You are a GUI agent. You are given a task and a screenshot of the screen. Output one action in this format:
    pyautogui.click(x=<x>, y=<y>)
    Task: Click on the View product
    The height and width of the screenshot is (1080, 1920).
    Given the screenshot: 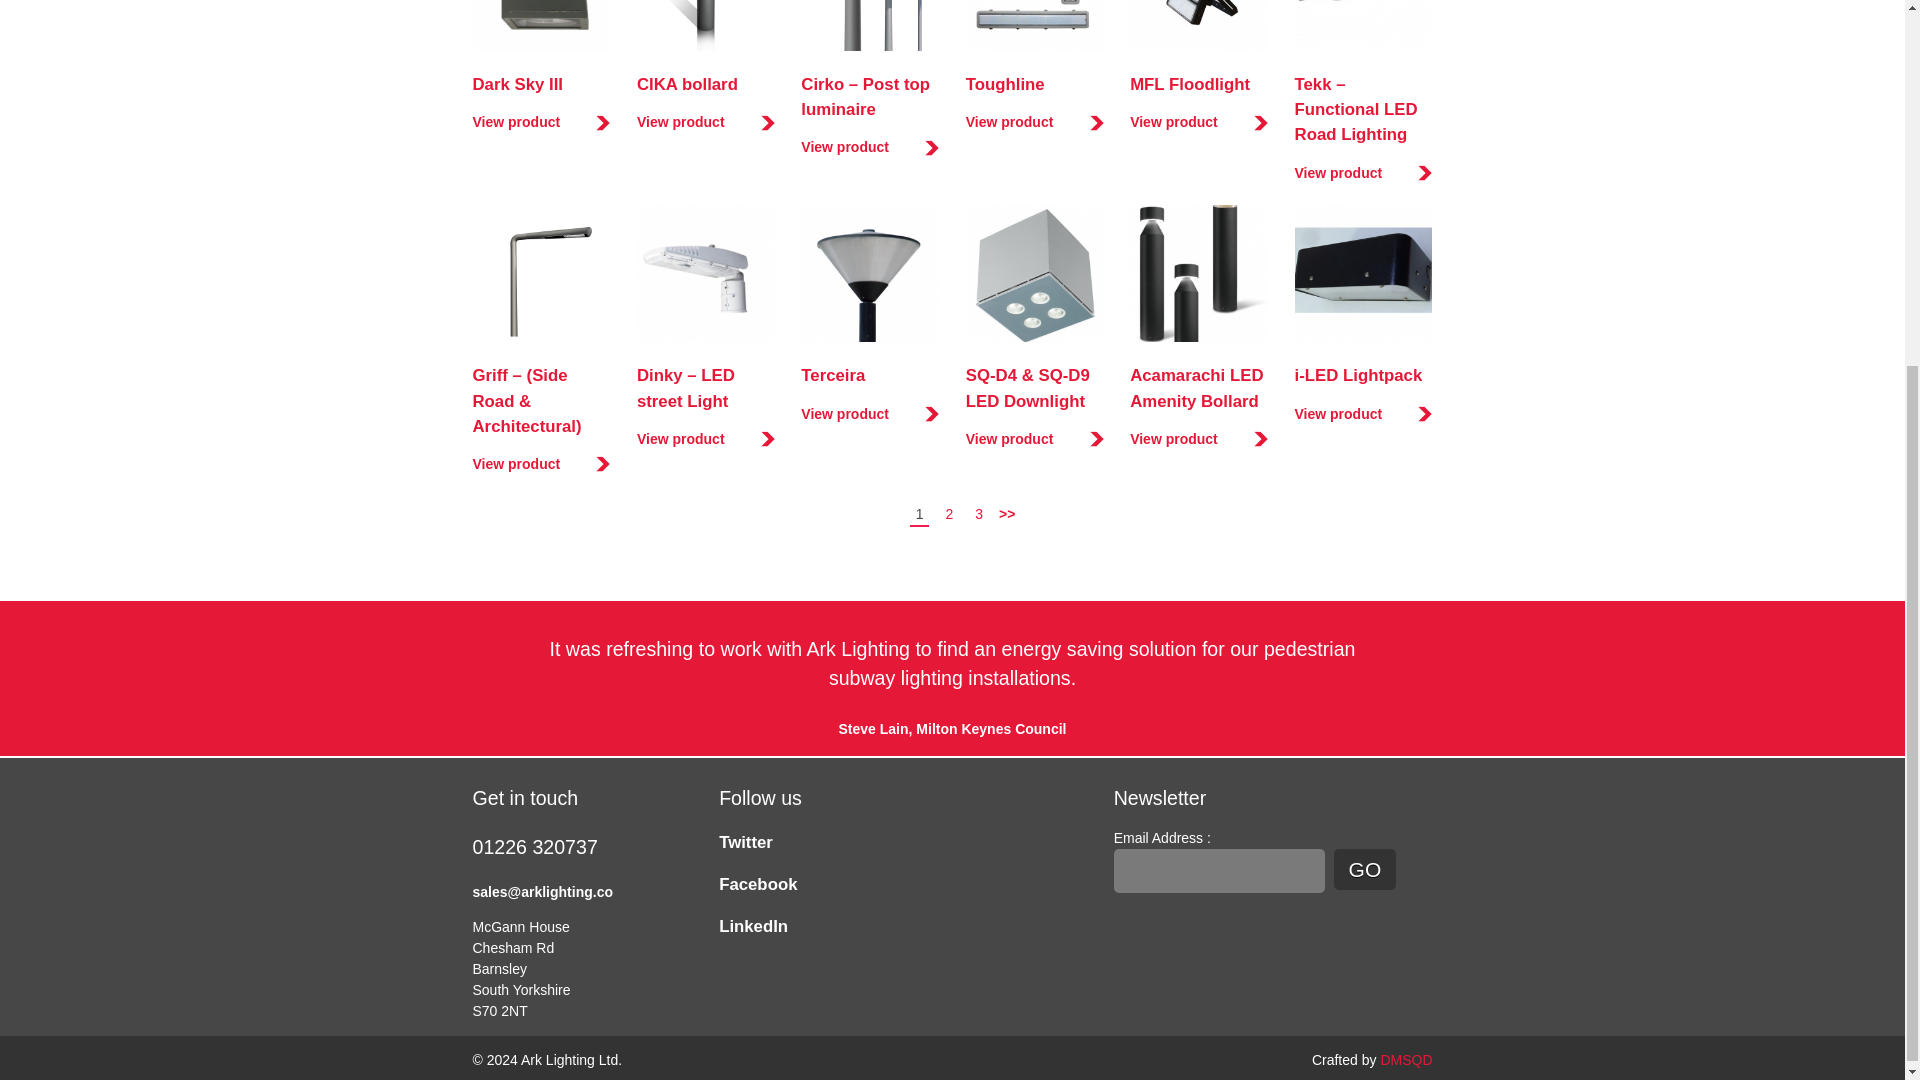 What is the action you would take?
    pyautogui.click(x=1363, y=173)
    